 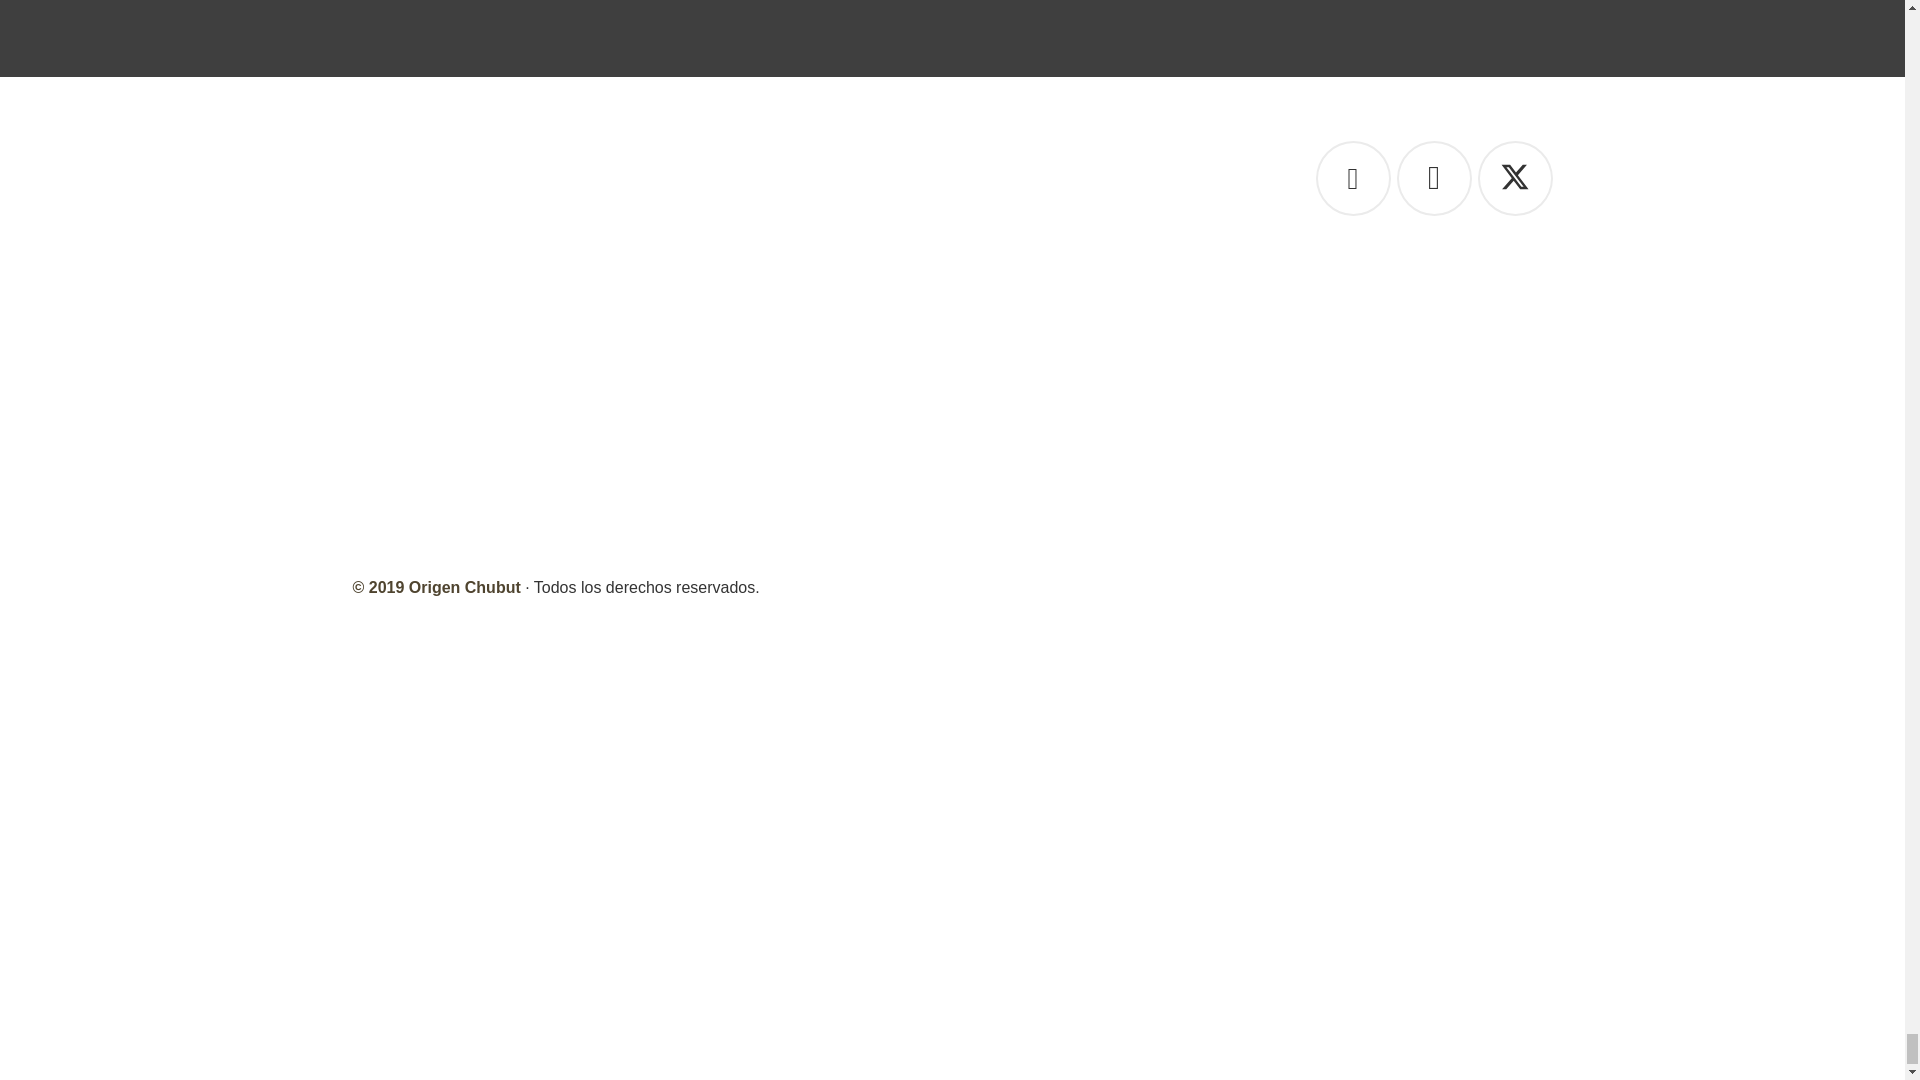 What do you see at coordinates (1352, 178) in the screenshot?
I see `Facebook` at bounding box center [1352, 178].